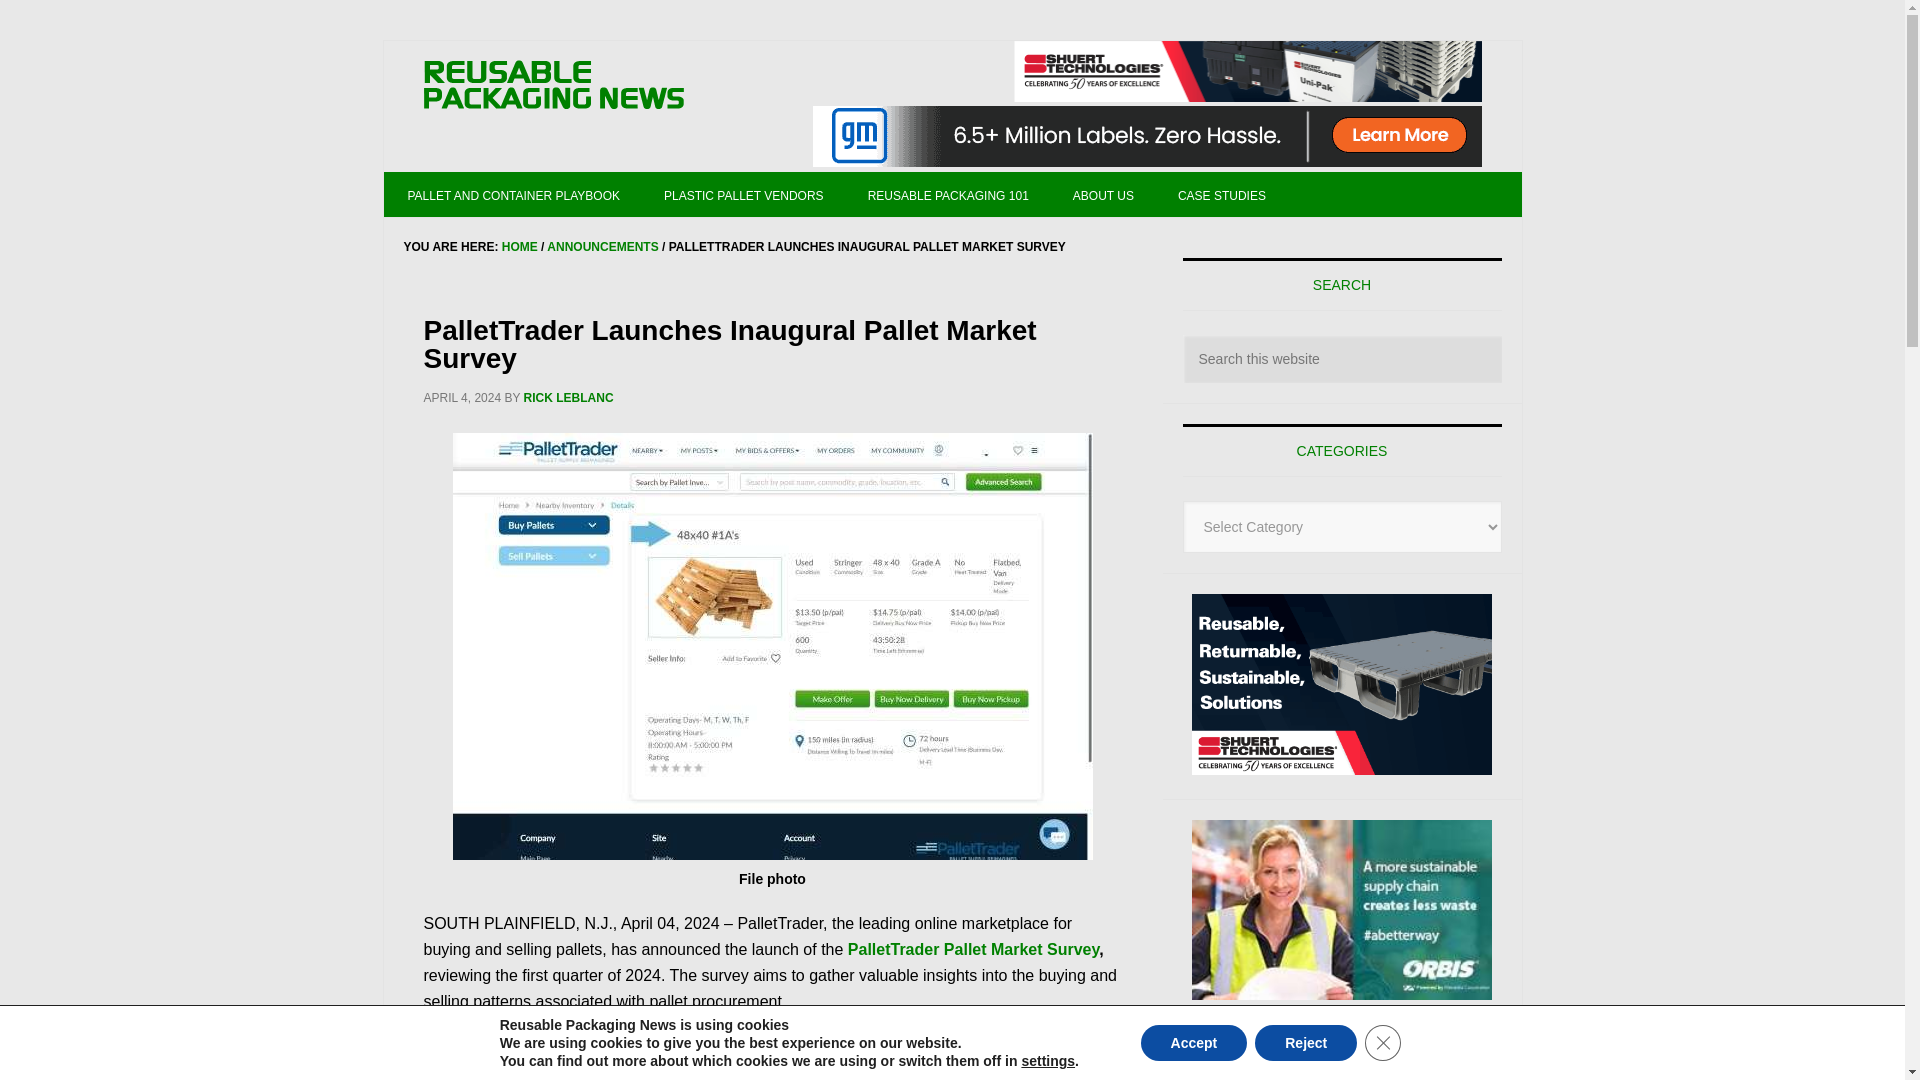 The width and height of the screenshot is (1920, 1080). Describe the element at coordinates (569, 398) in the screenshot. I see `RICK LEBLANC` at that location.